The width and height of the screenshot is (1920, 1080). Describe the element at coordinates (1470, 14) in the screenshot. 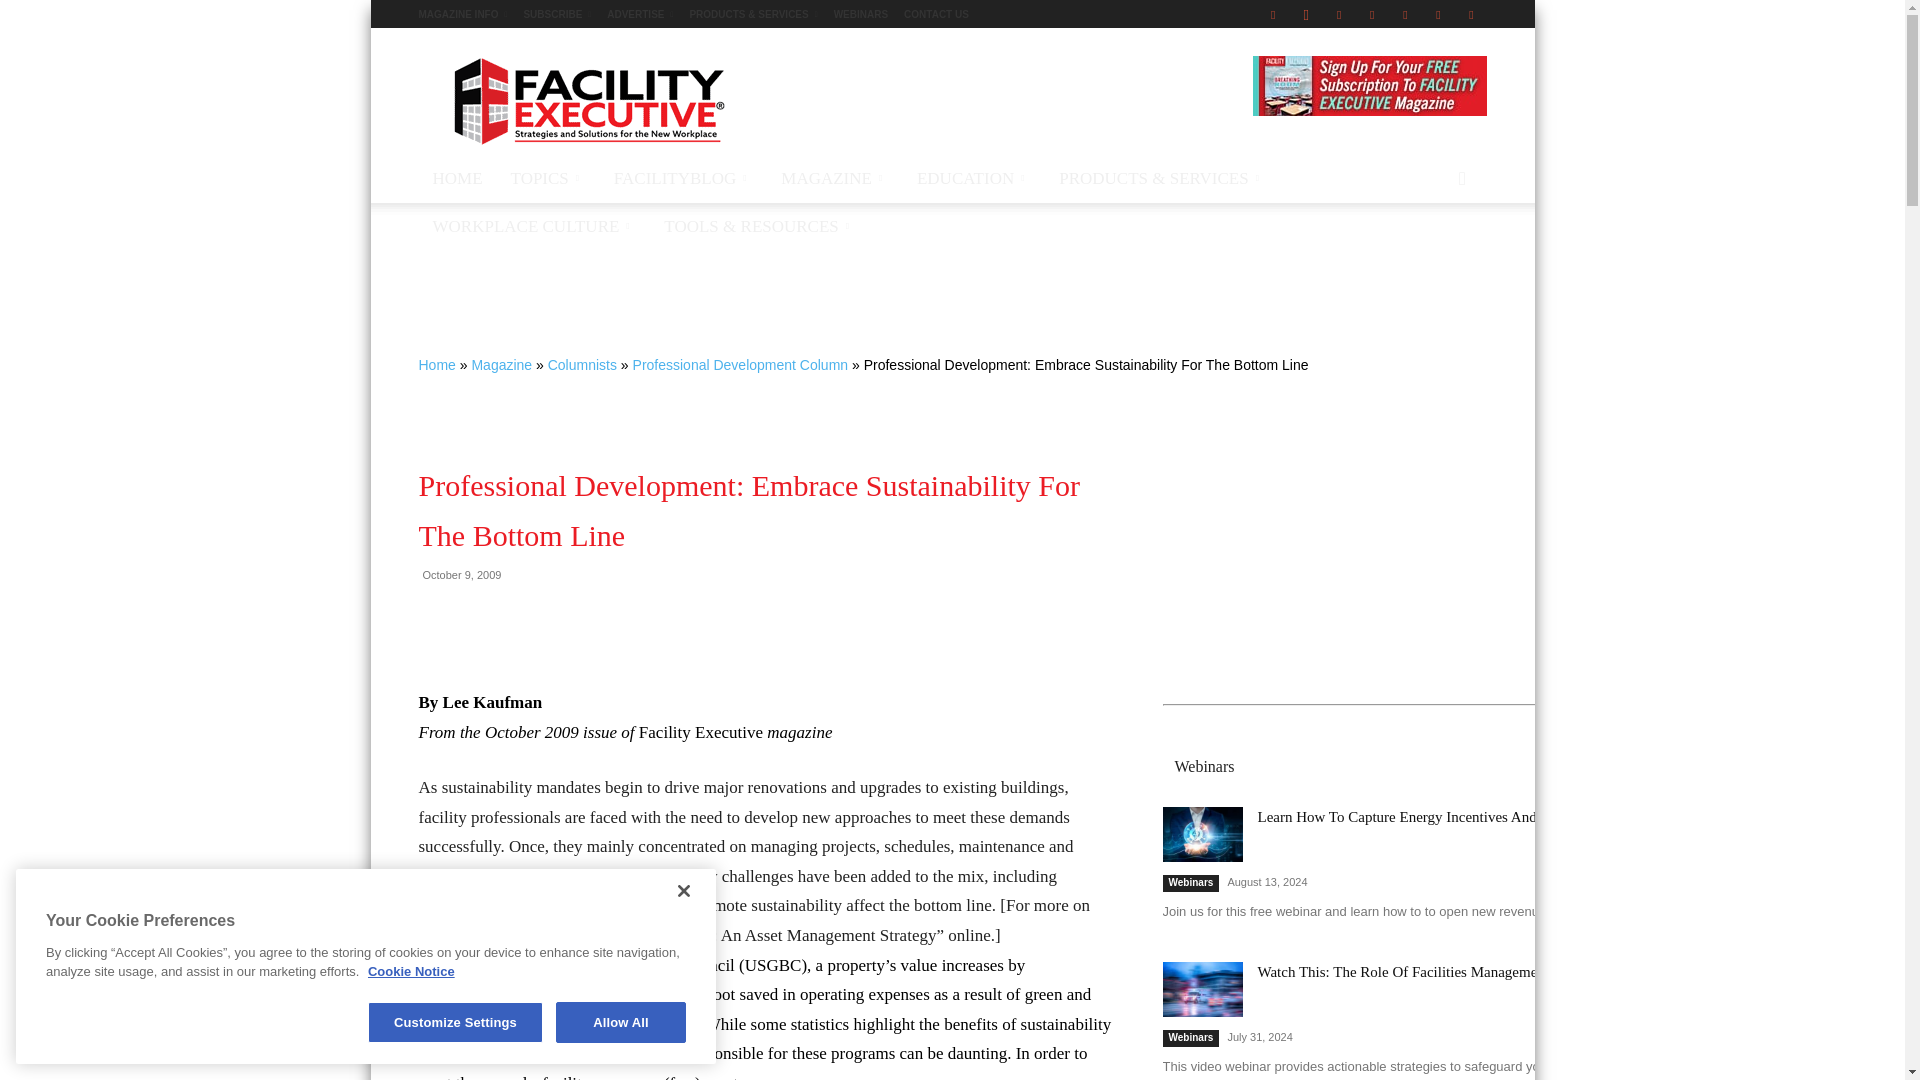

I see `Youtube` at that location.